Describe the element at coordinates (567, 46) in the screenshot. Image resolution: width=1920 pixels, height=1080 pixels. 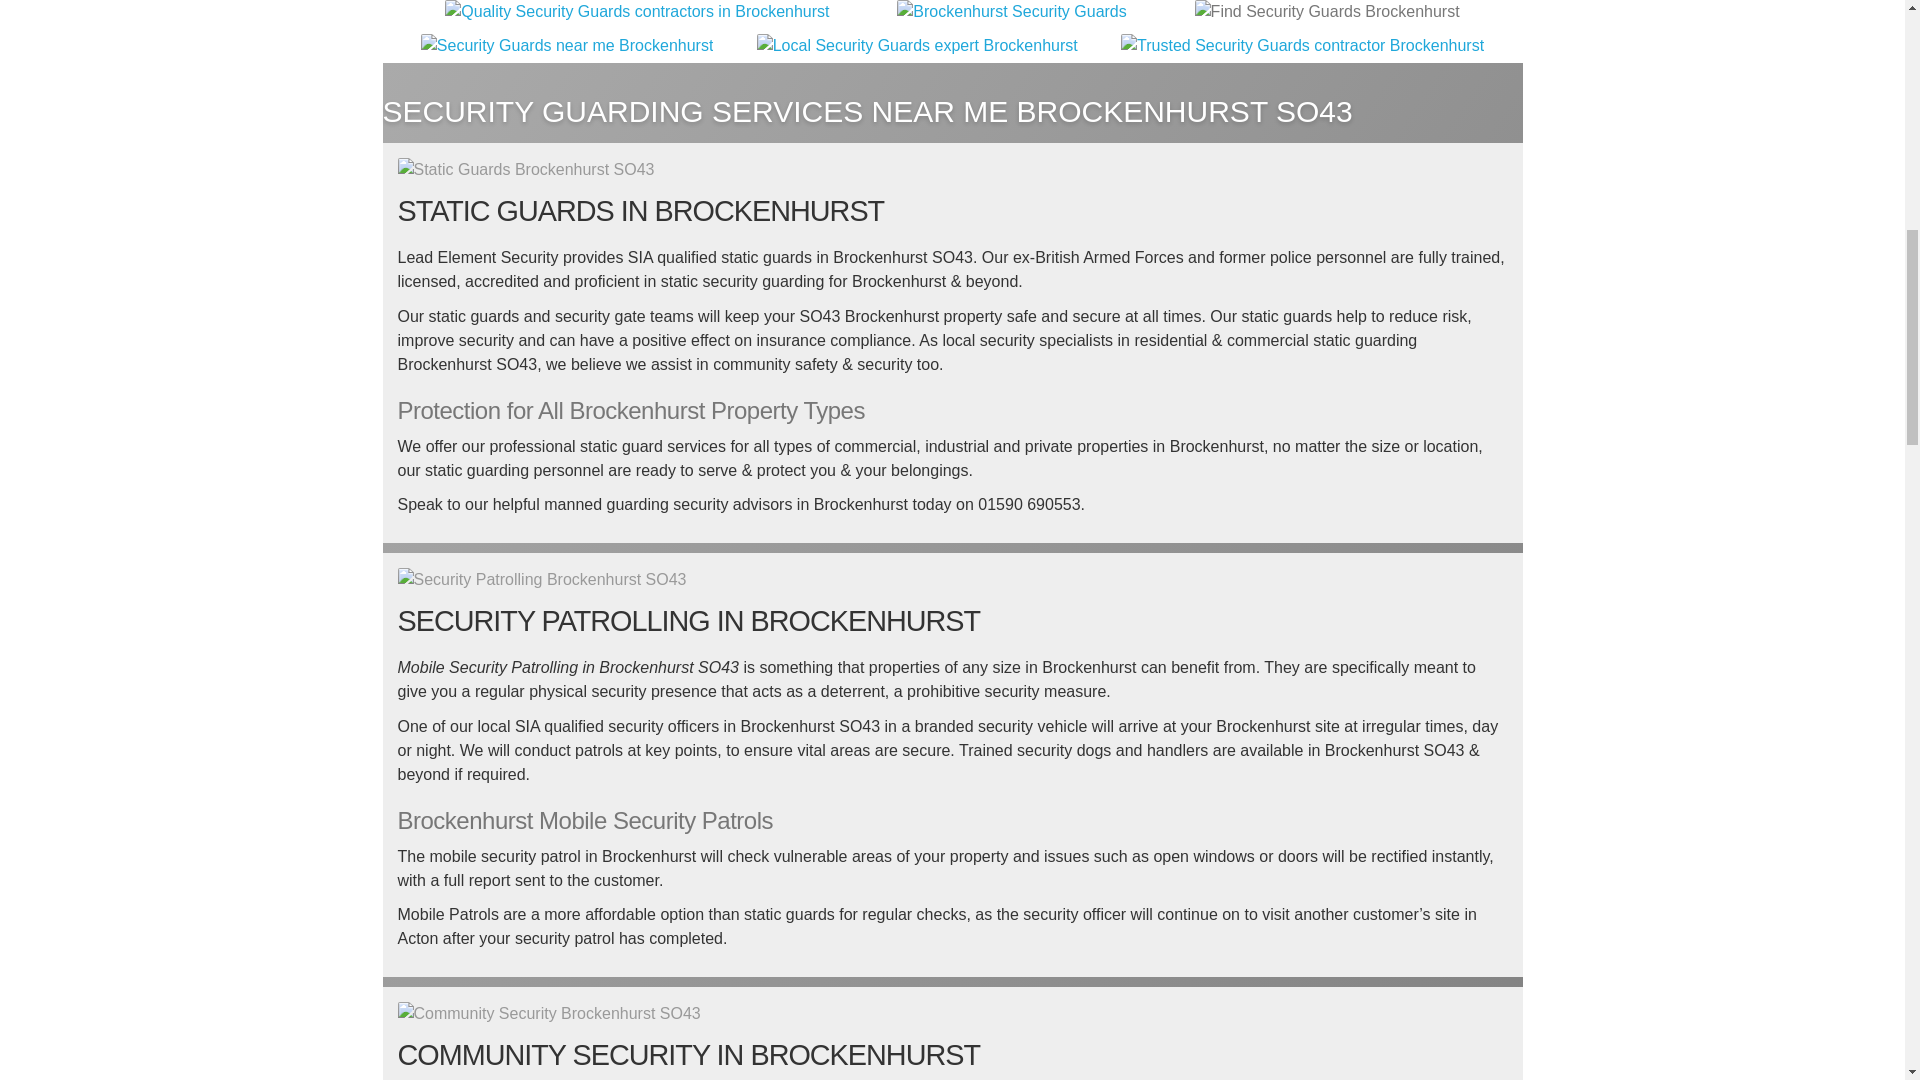
I see `ICO Registered Business` at that location.